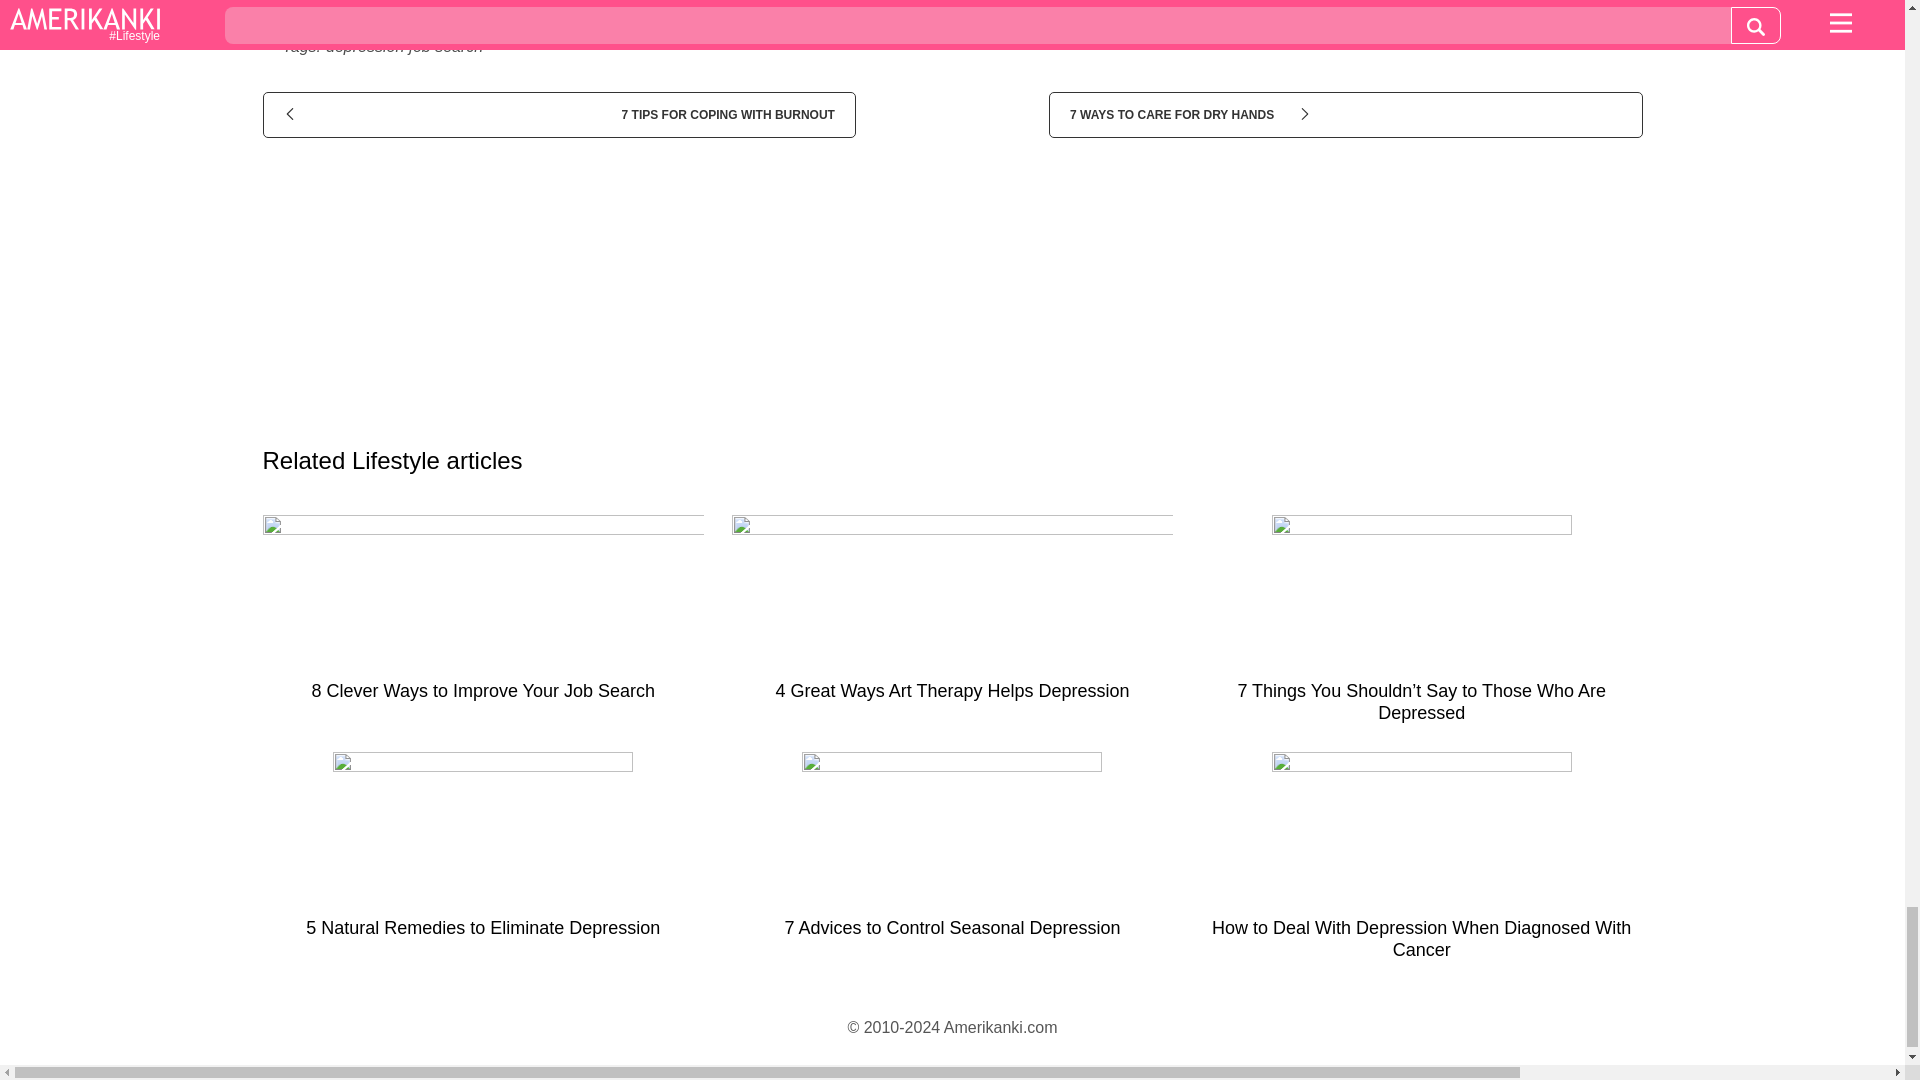 Image resolution: width=1920 pixels, height=1080 pixels. Describe the element at coordinates (952, 616) in the screenshot. I see `4 Great Ways Art Therapy Helps Depression` at that location.